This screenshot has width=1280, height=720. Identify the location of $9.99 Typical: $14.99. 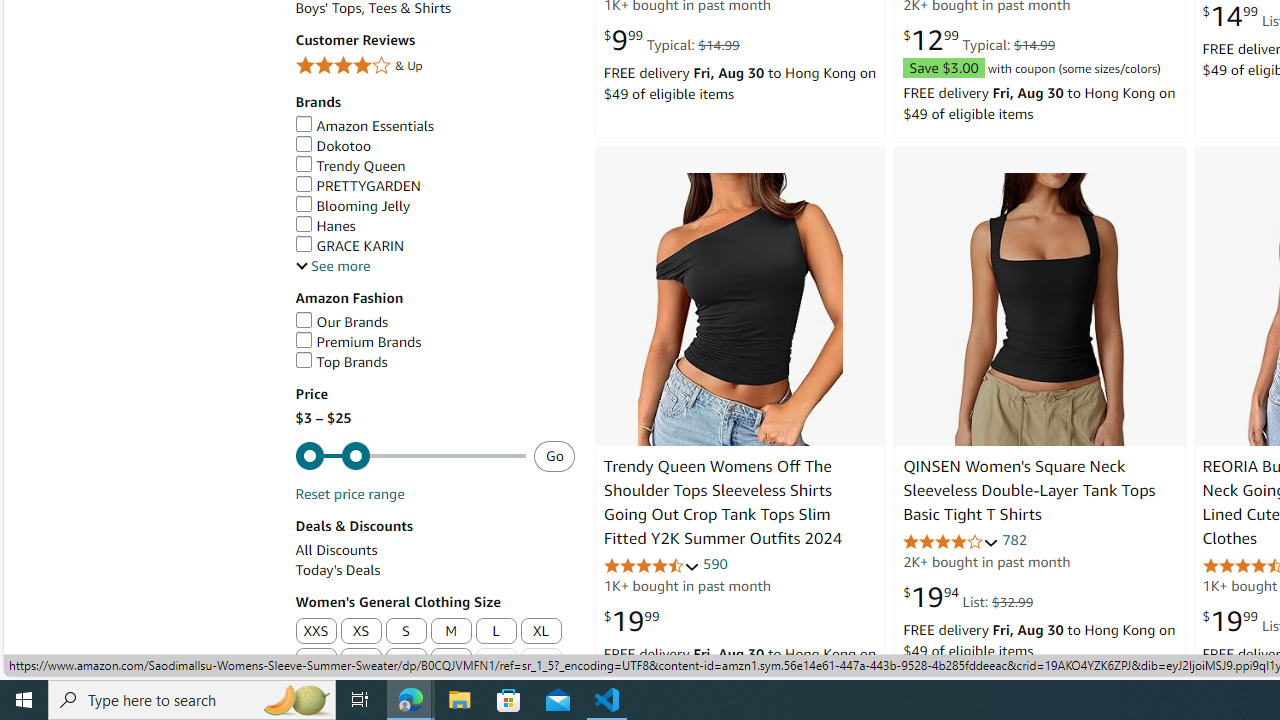
(670, 40).